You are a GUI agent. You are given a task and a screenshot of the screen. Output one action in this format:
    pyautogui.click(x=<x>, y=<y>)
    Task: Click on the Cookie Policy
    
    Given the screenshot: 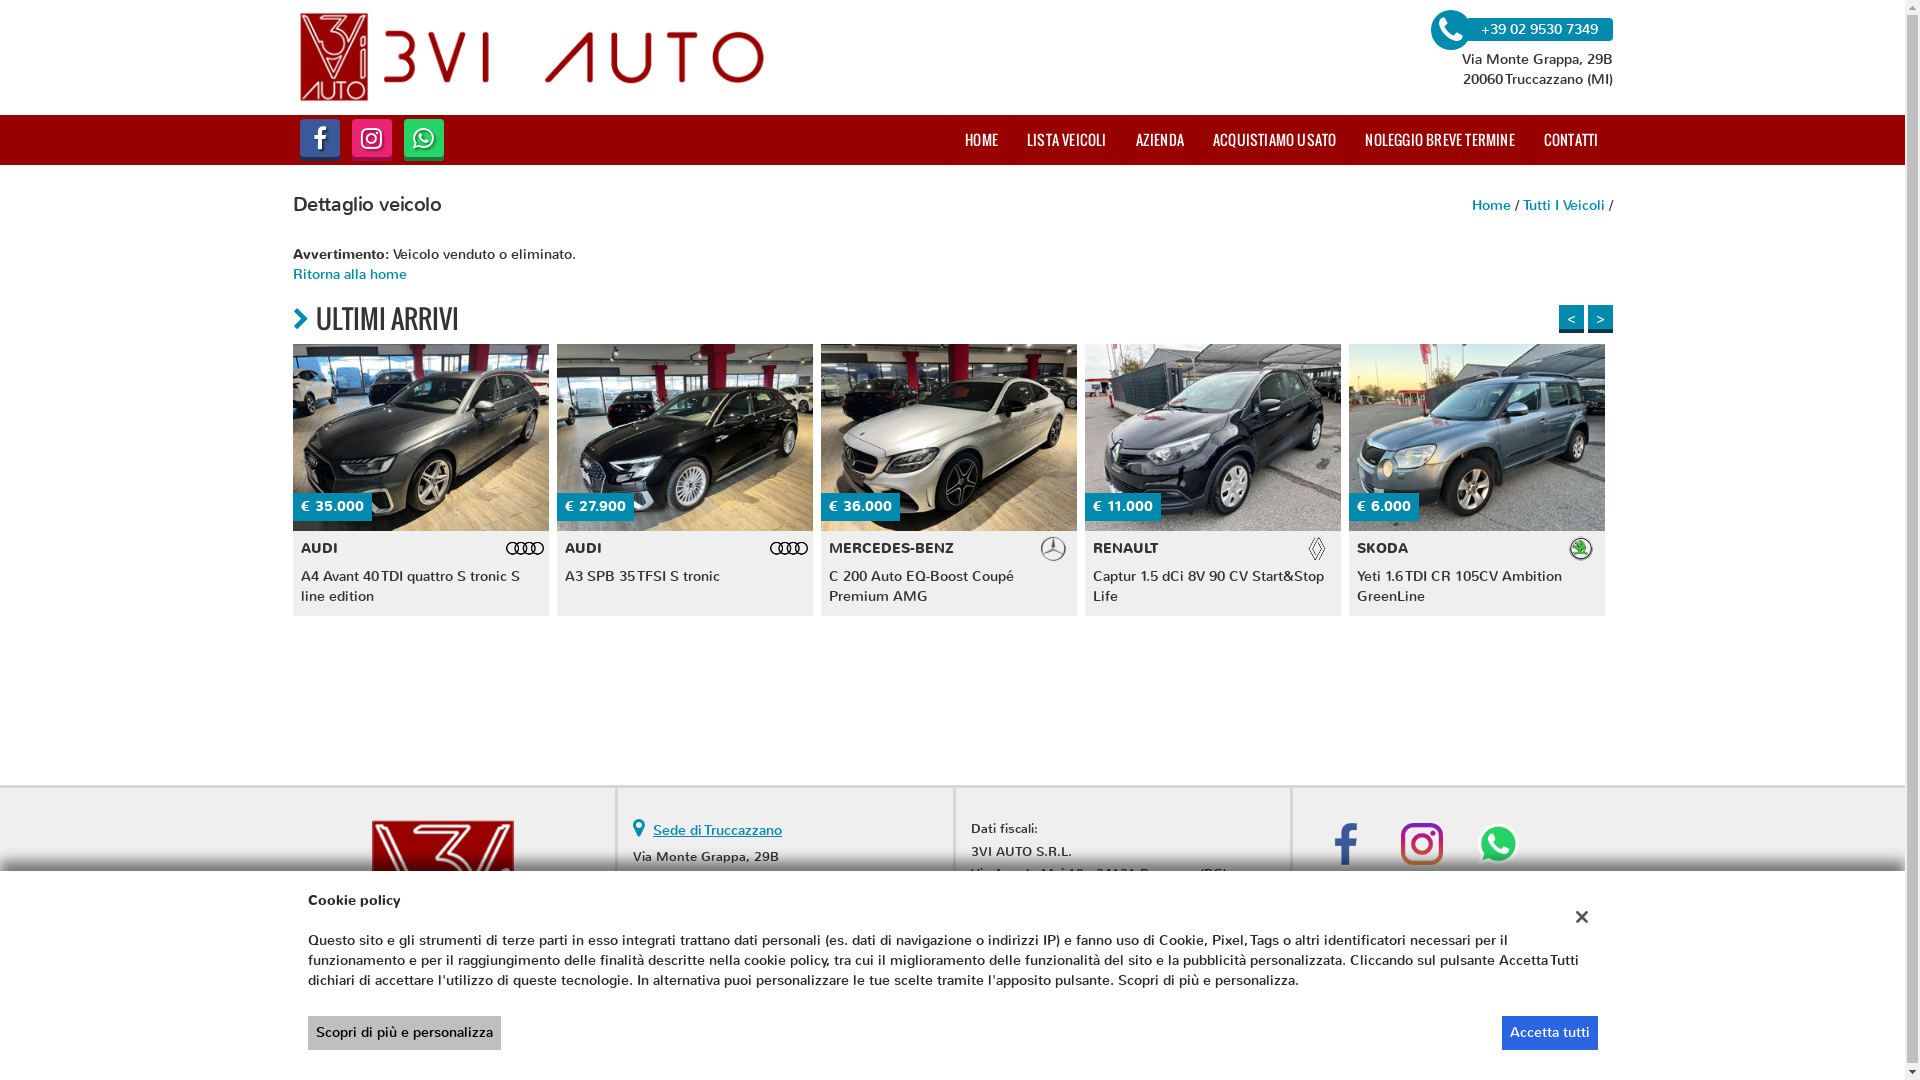 What is the action you would take?
    pyautogui.click(x=986, y=1034)
    